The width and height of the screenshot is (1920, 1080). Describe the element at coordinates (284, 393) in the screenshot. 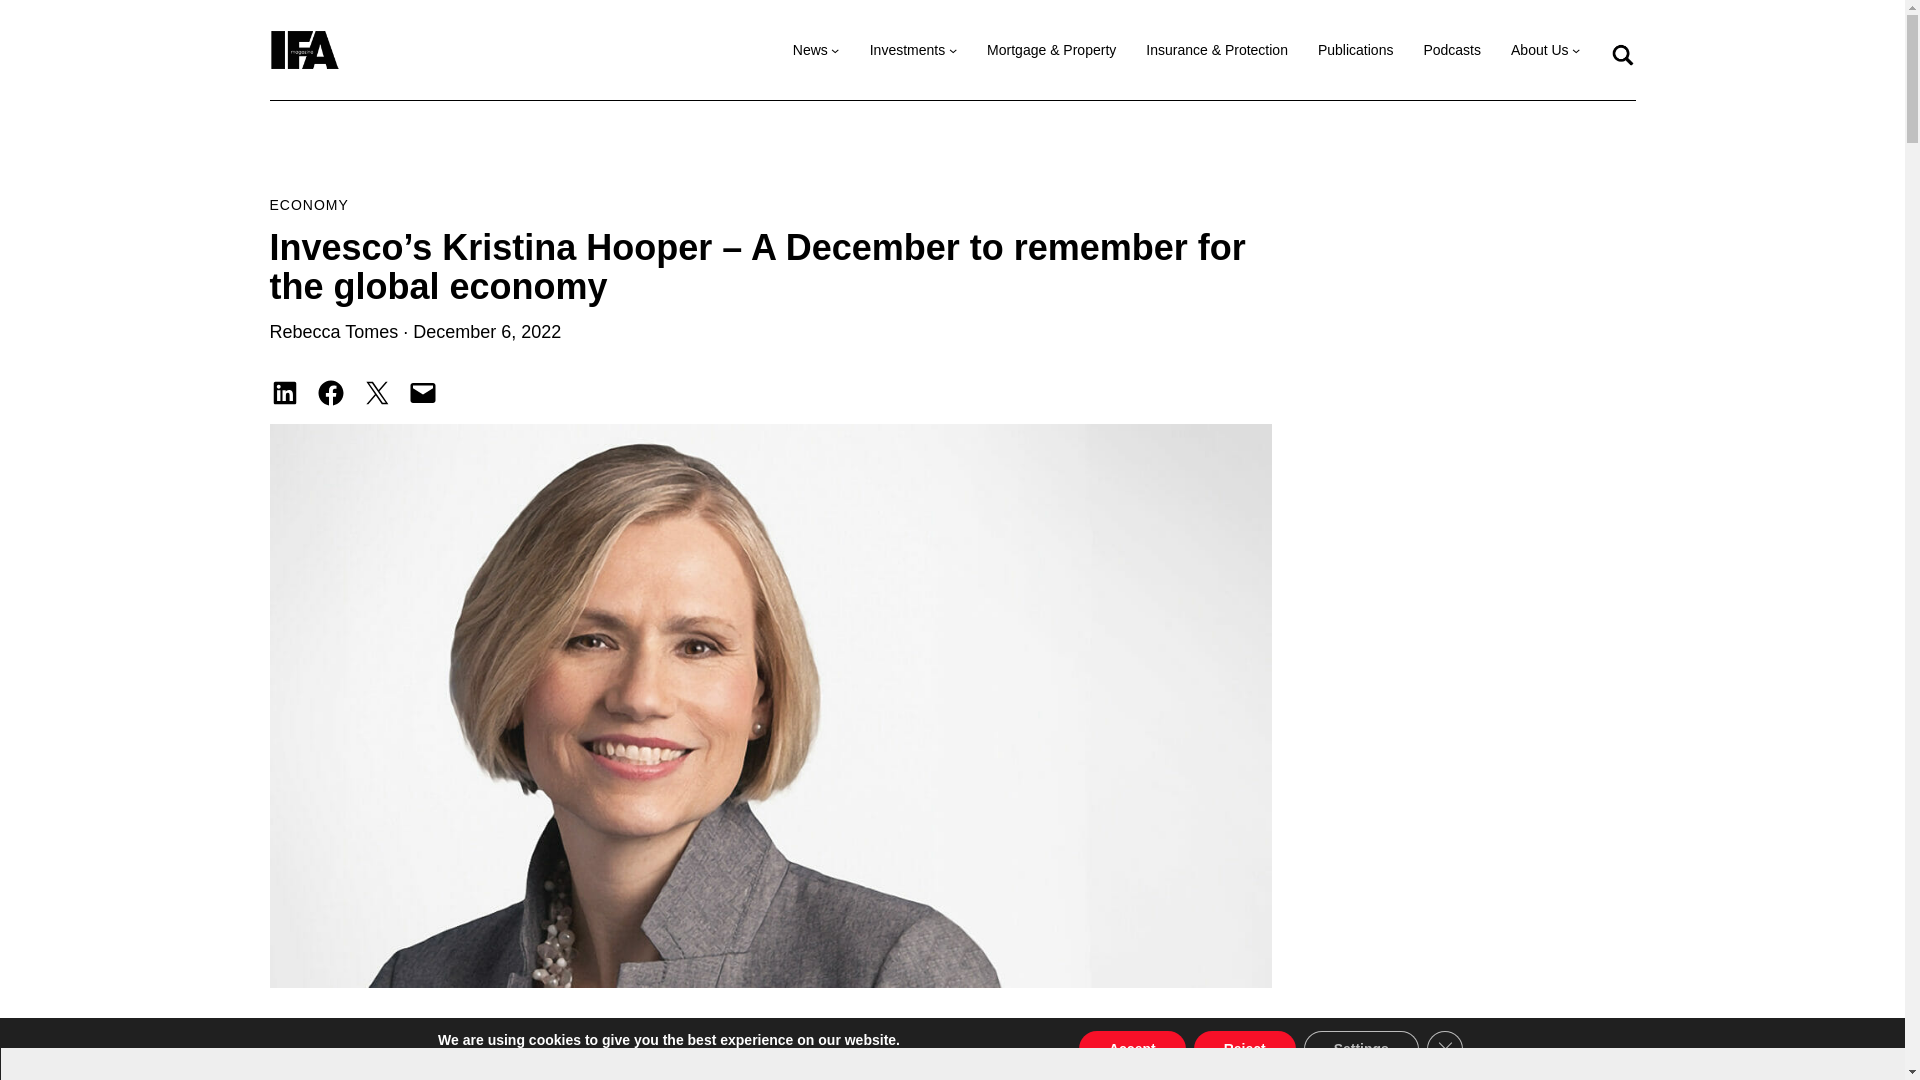

I see `Share on LinkedIn` at that location.